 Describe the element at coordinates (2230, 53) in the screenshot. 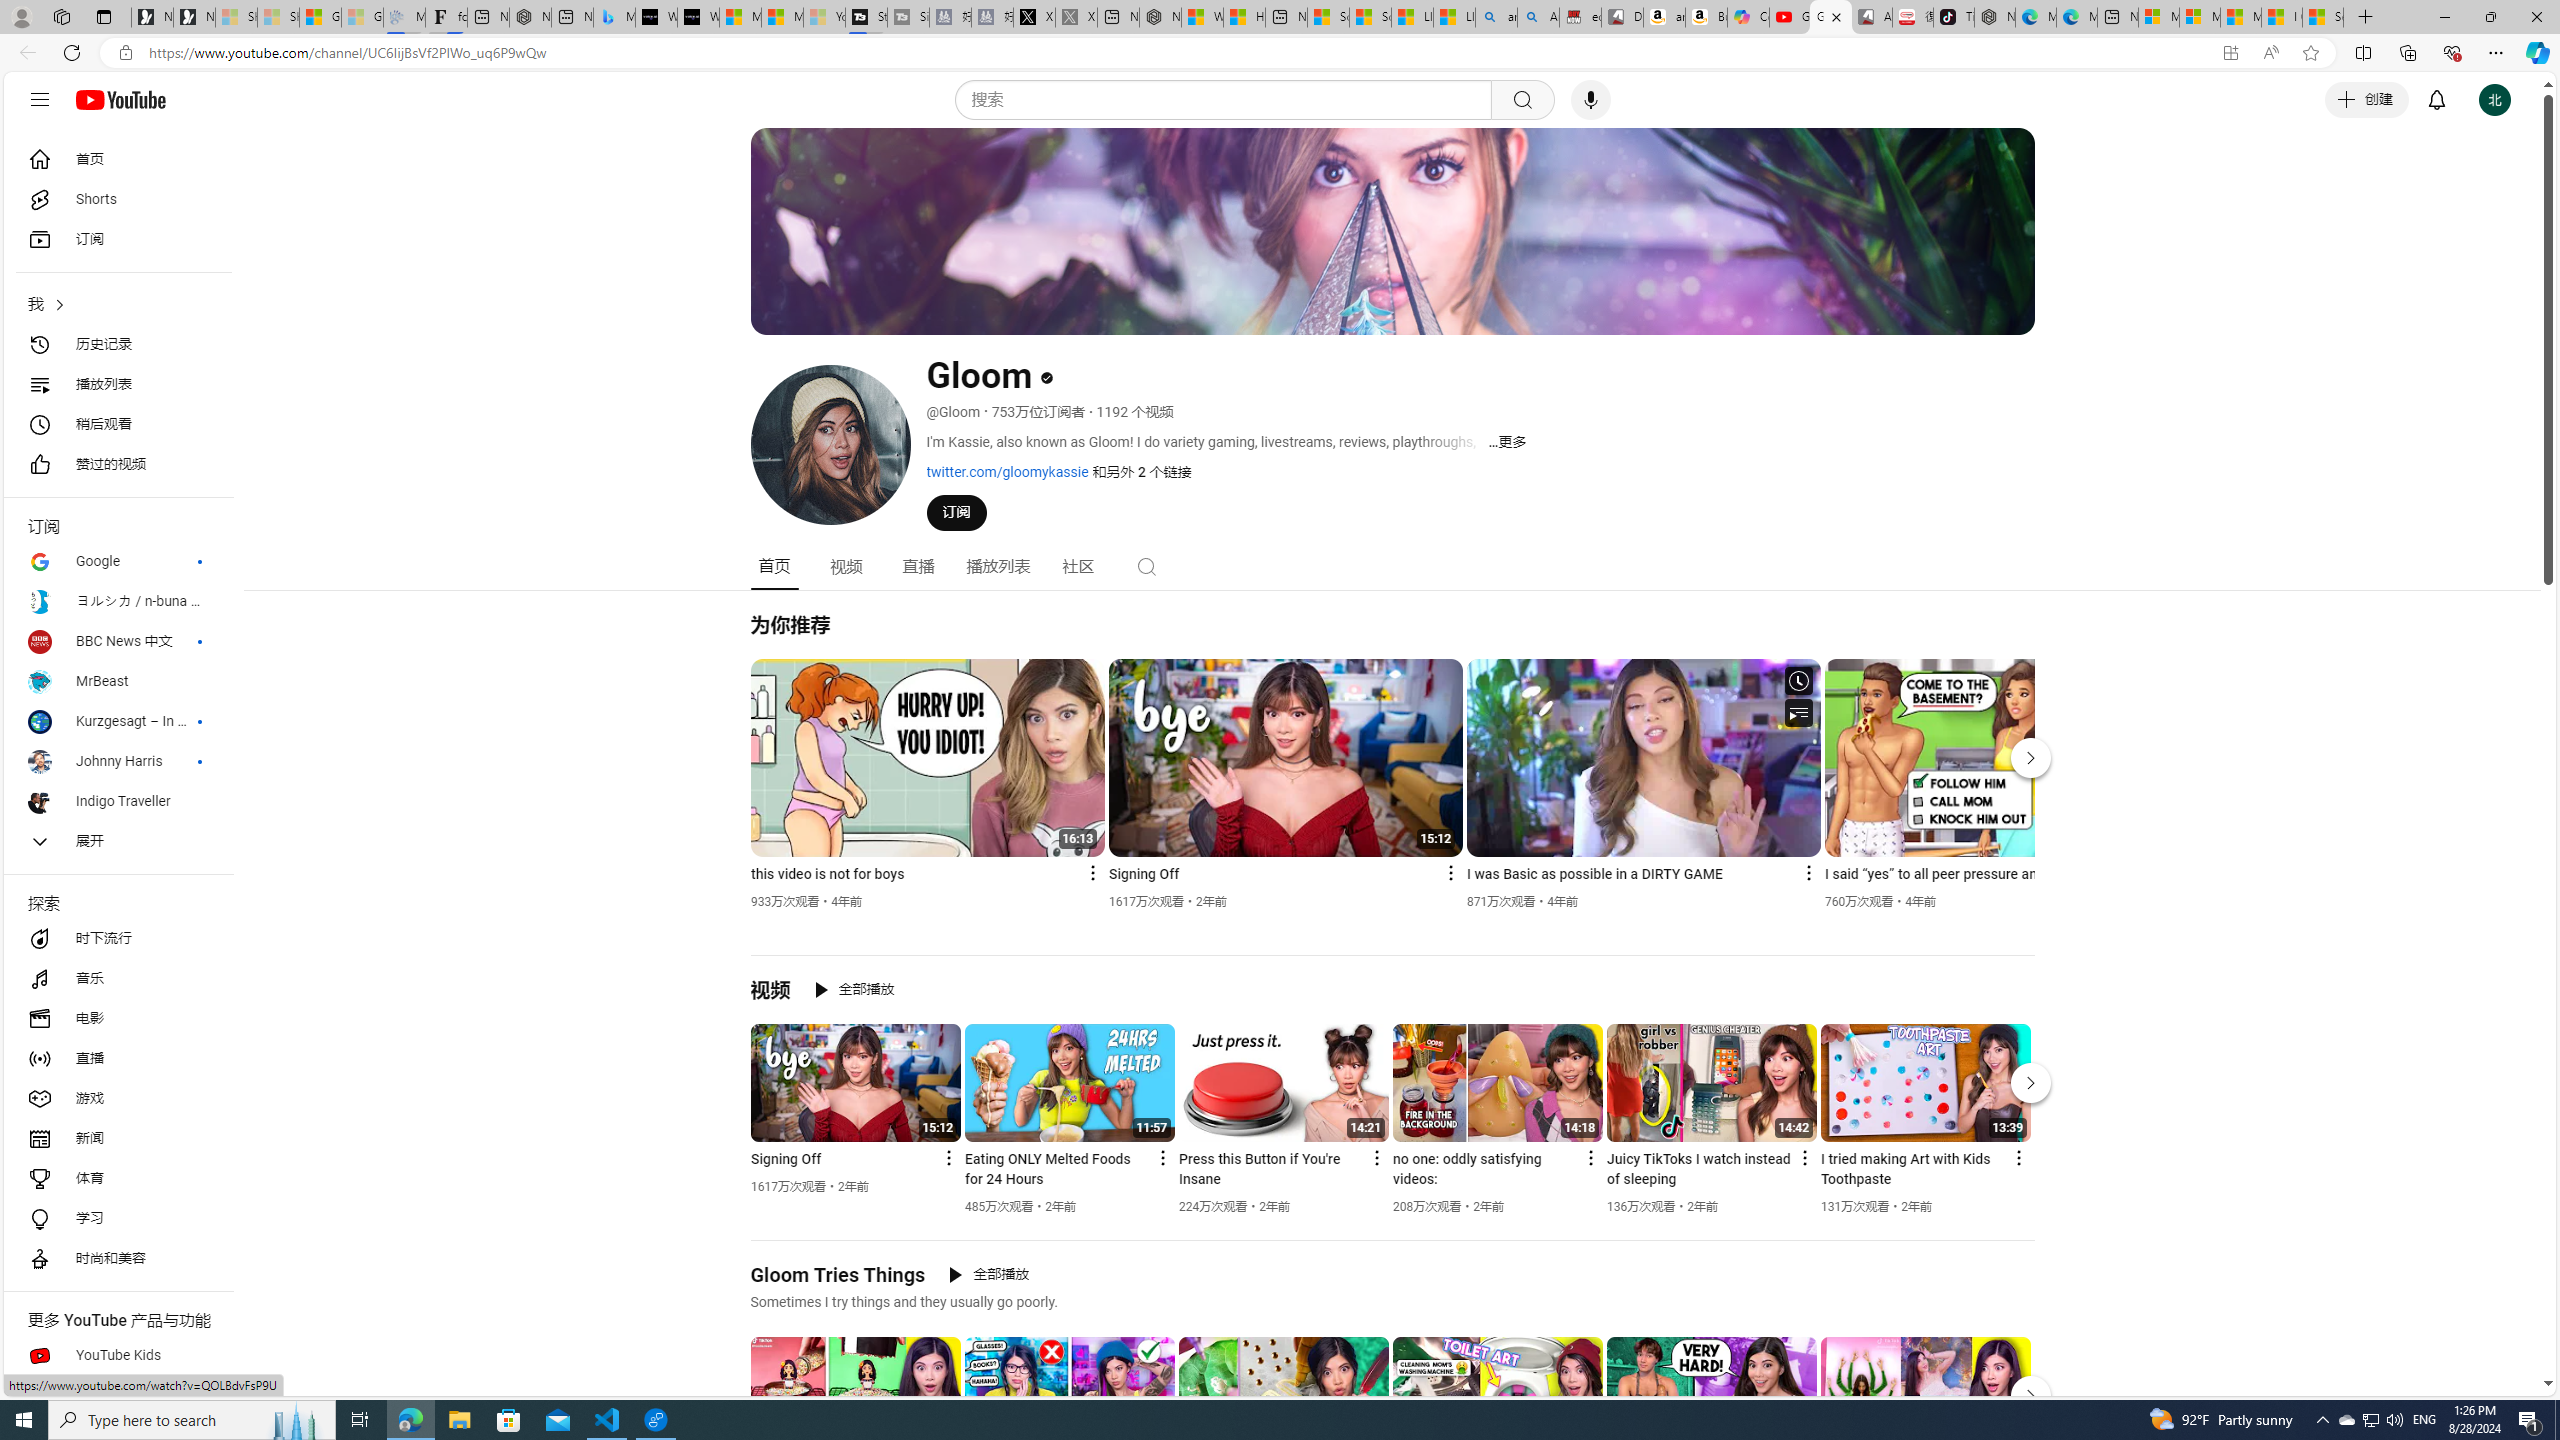

I see `App available. Install YouTube` at that location.